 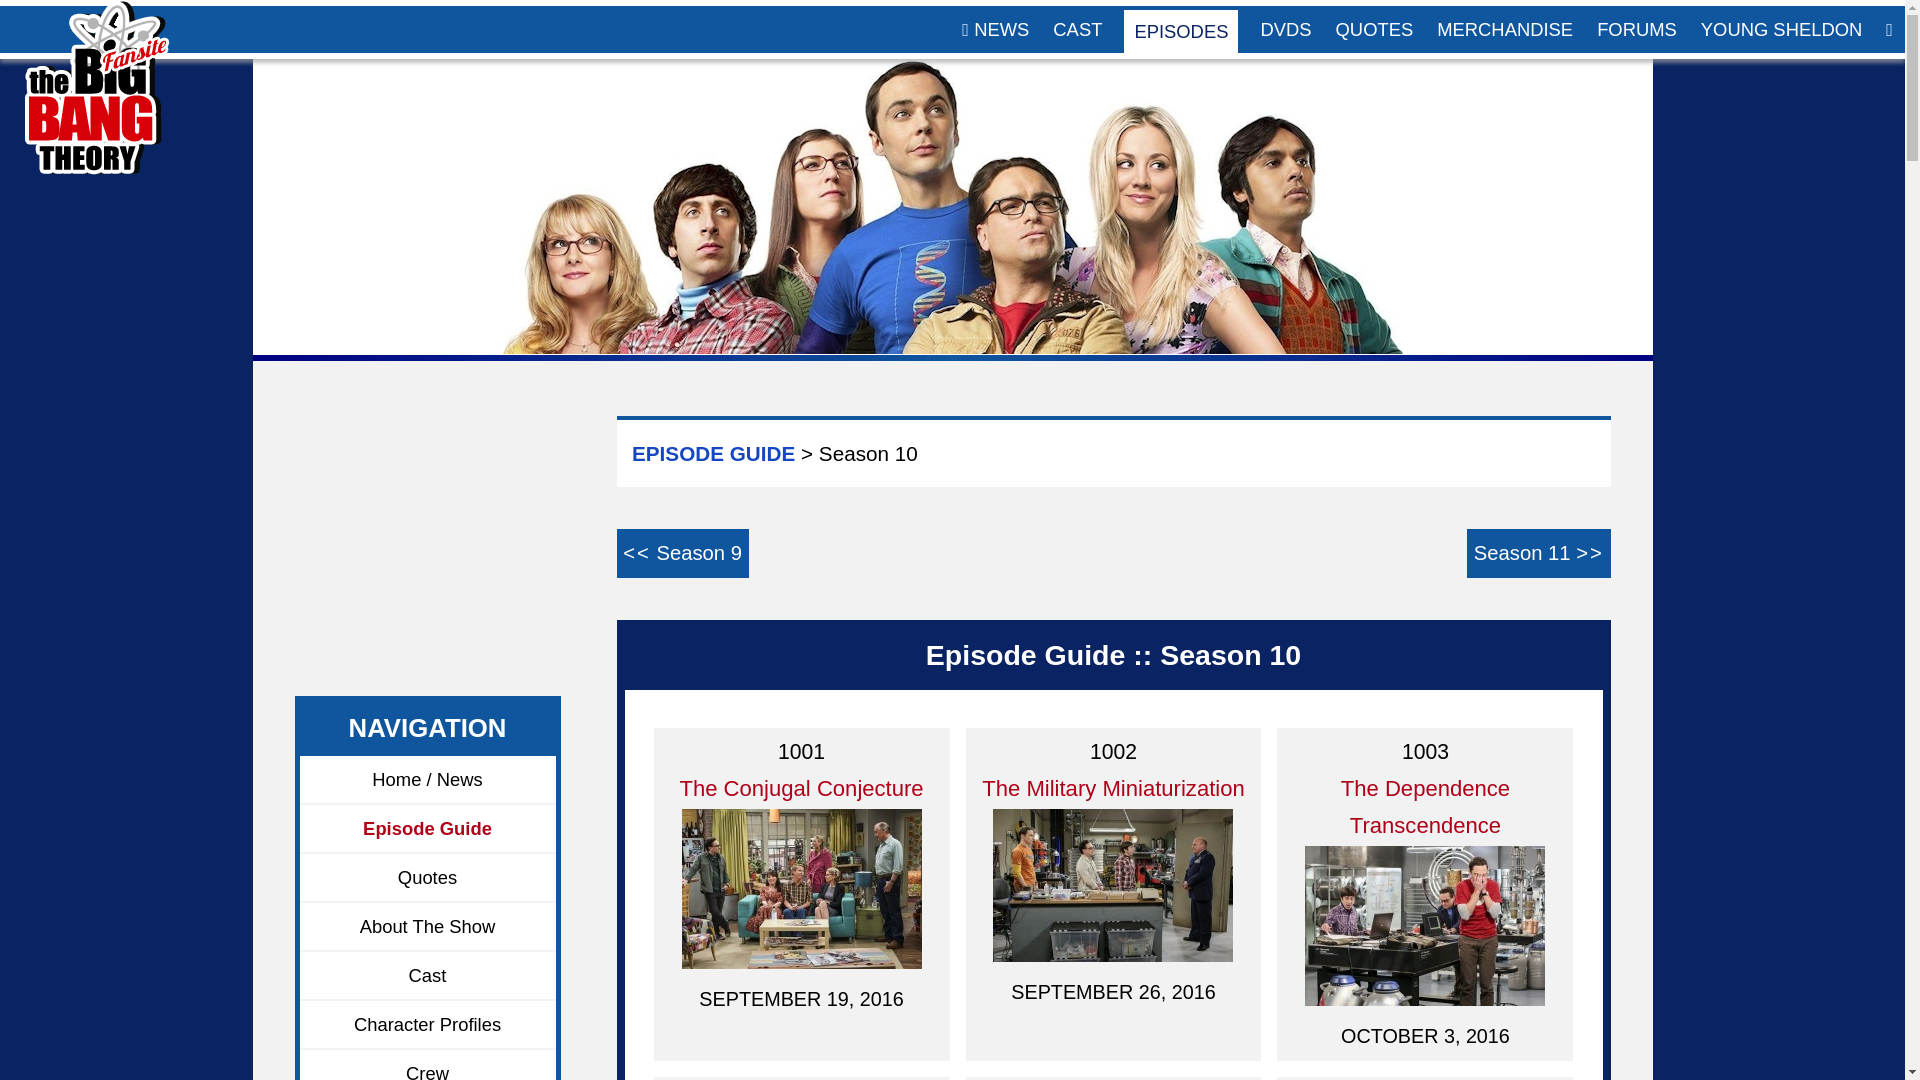 I want to click on EPISODES, so click(x=1180, y=30).